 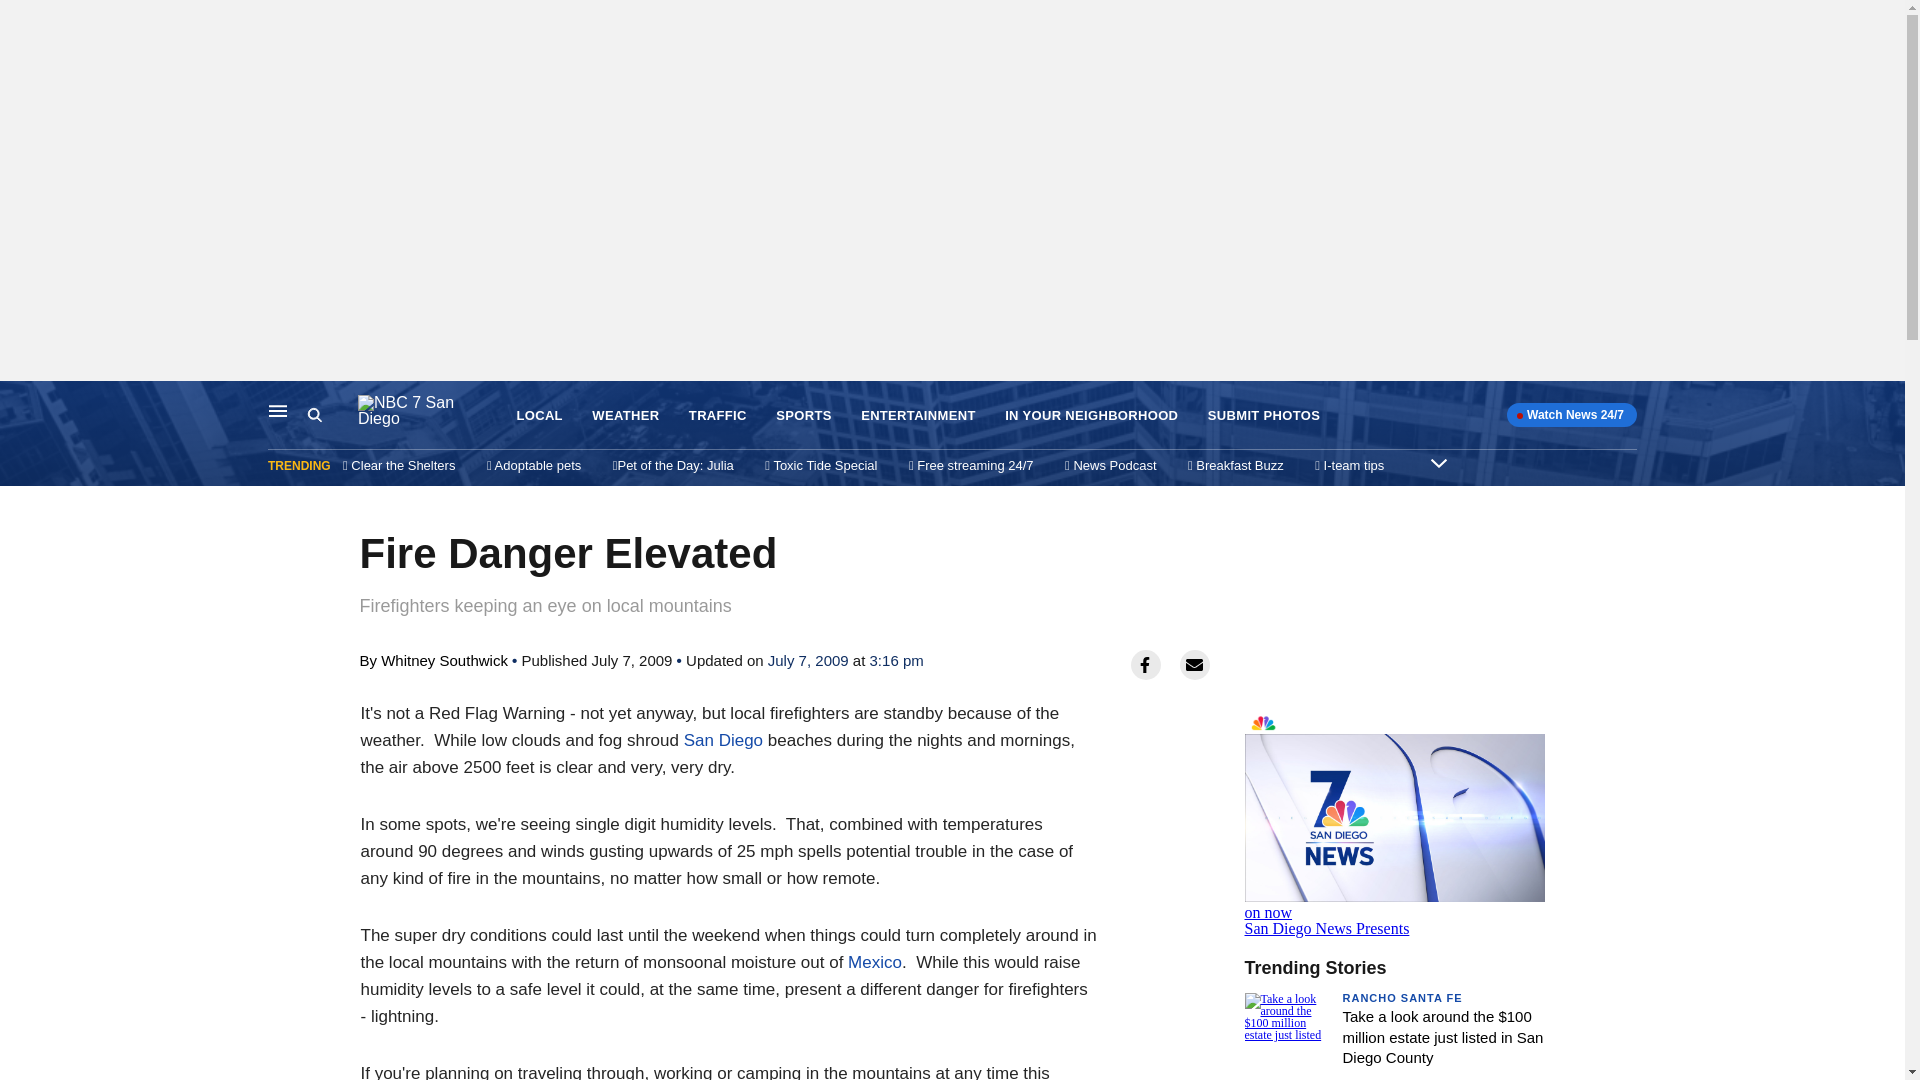 I want to click on SPORTS, so click(x=803, y=416).